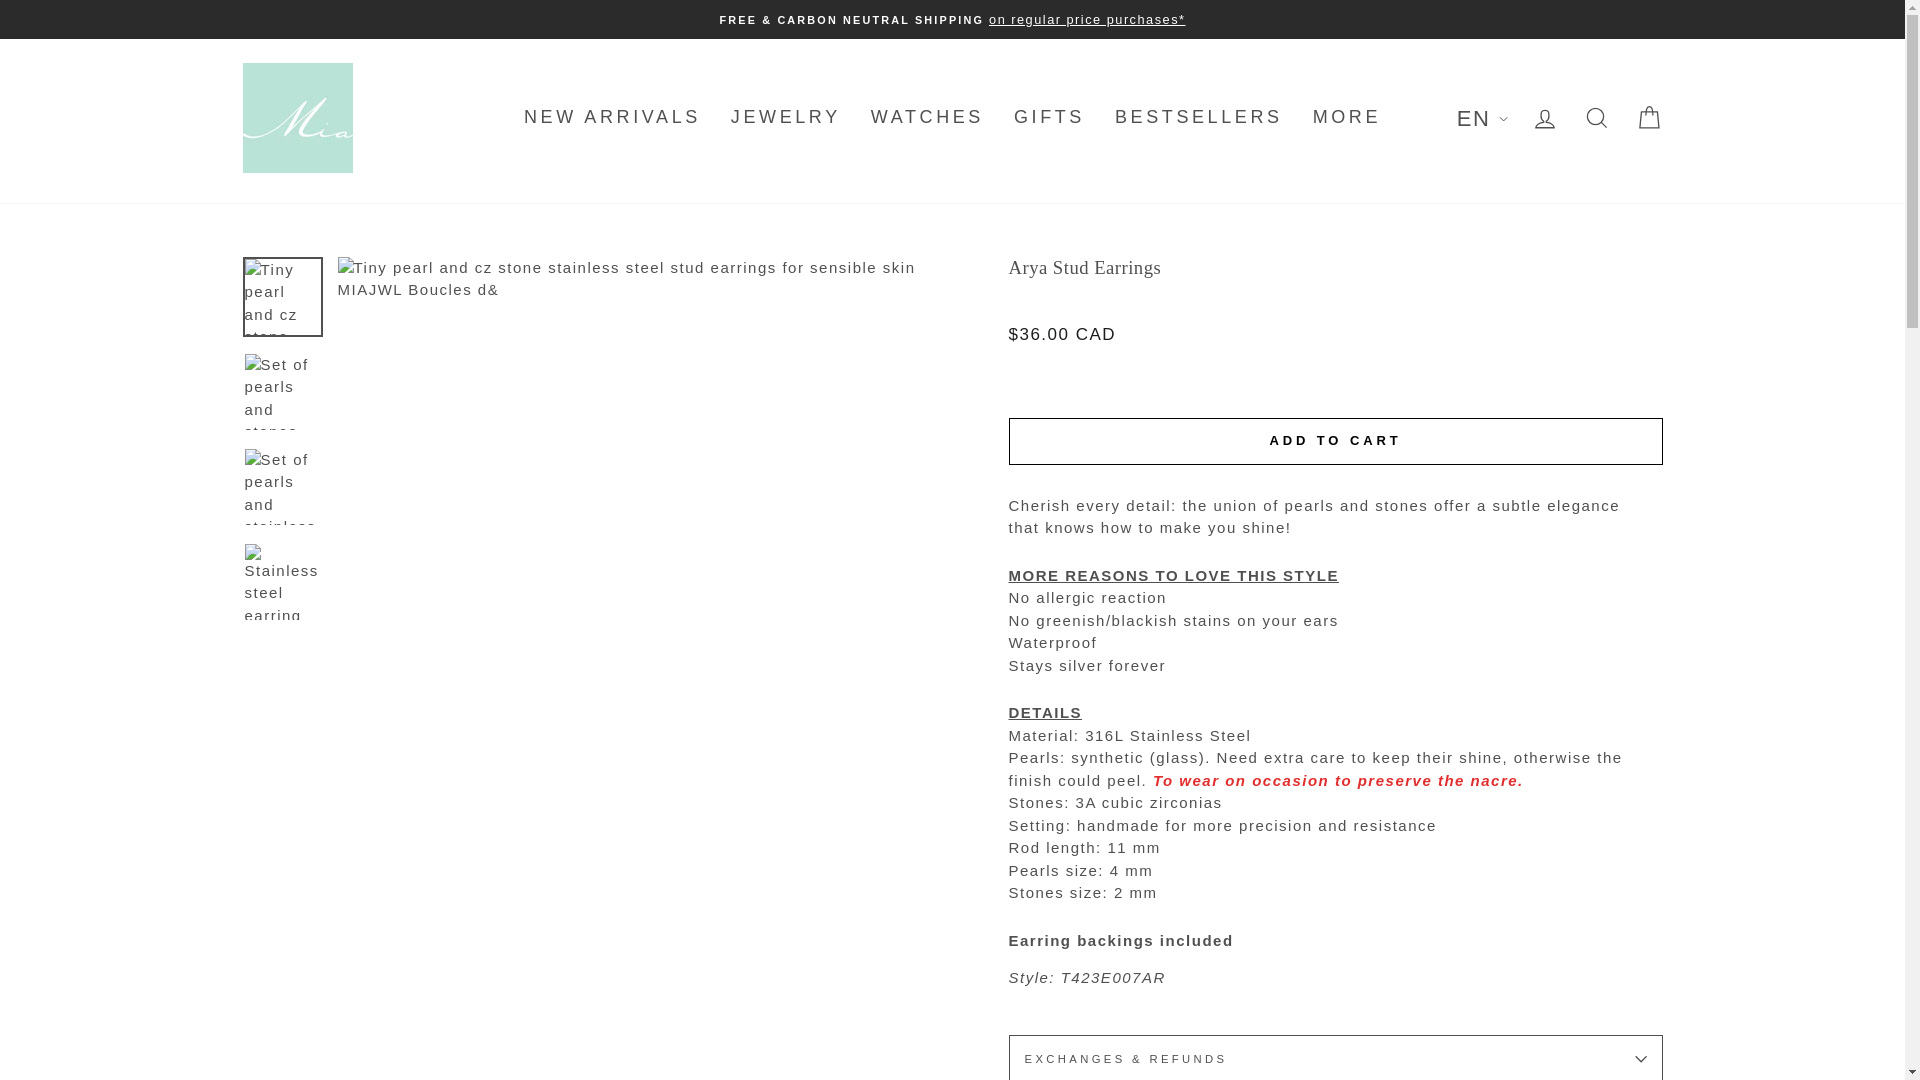 This screenshot has height=1080, width=1920. What do you see at coordinates (1468, 16) in the screenshot?
I see `Mia Bijoux on Facebook` at bounding box center [1468, 16].